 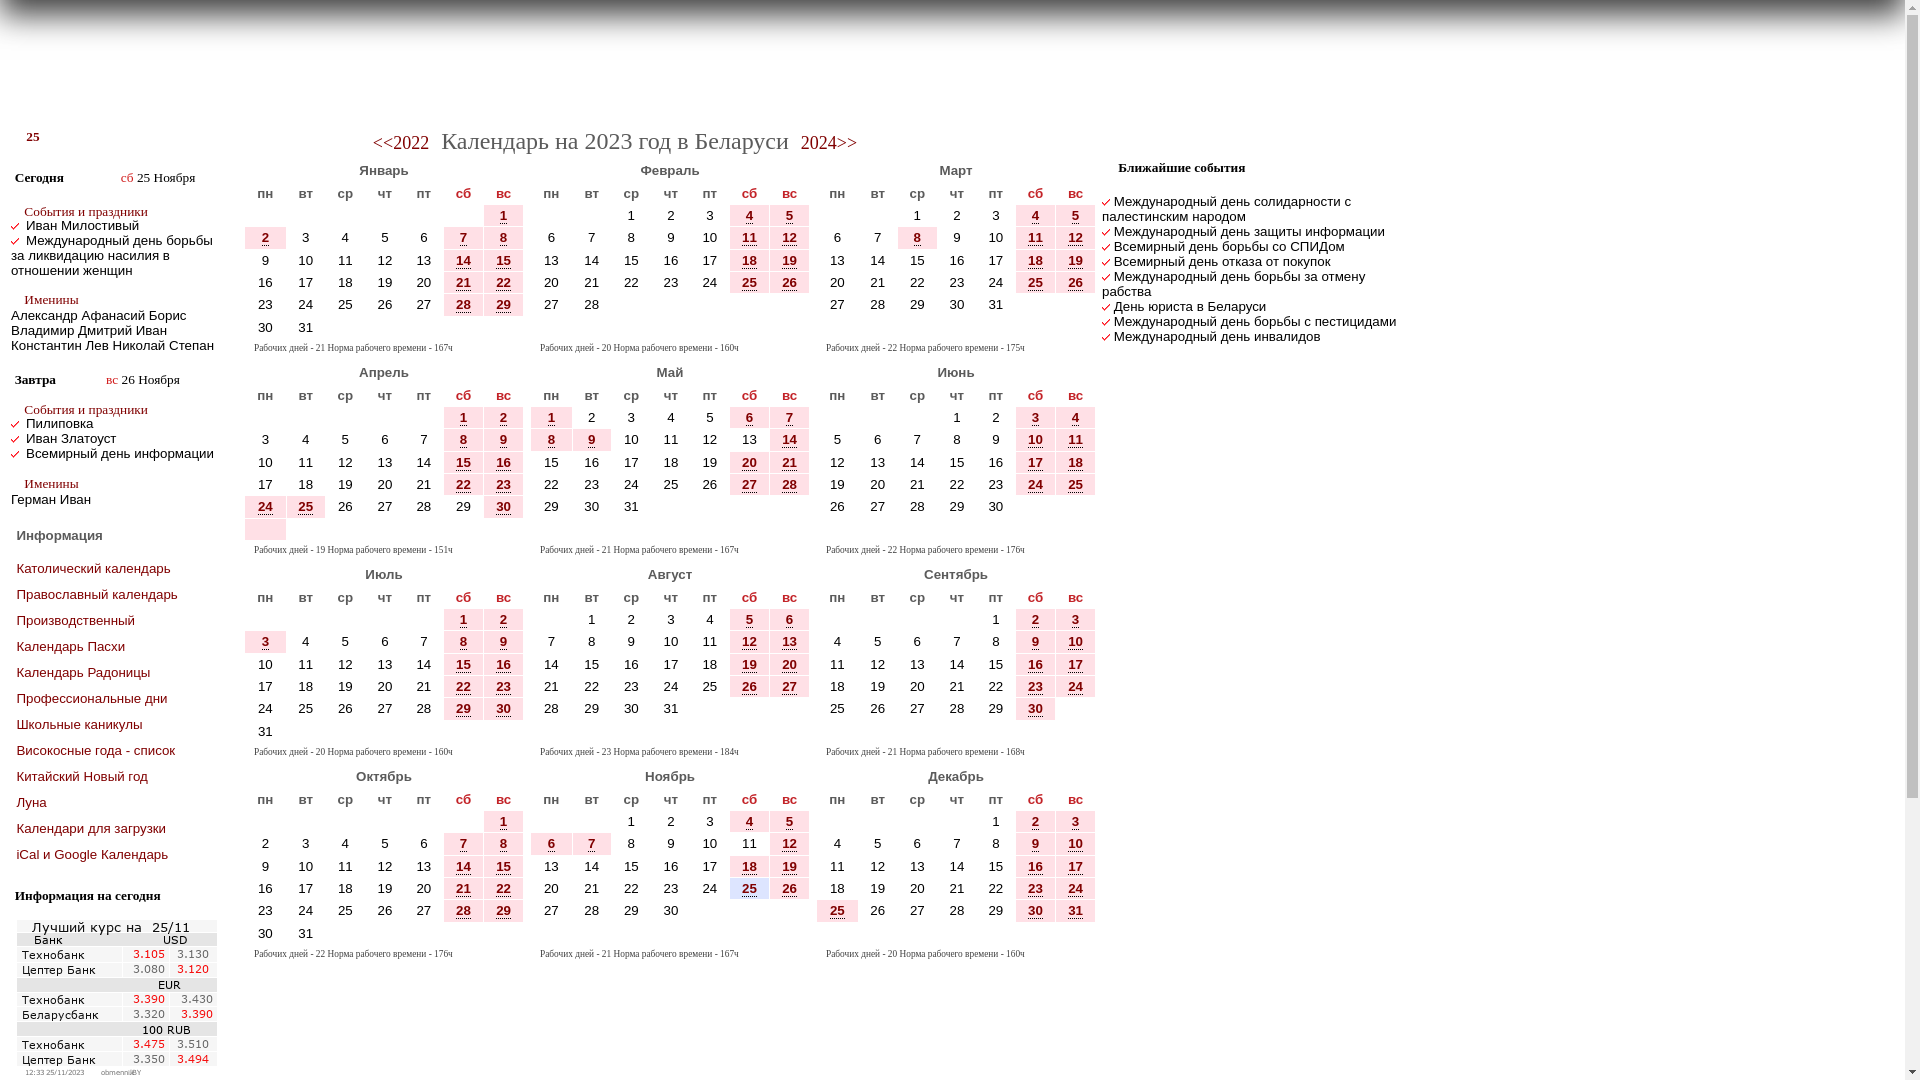 What do you see at coordinates (385, 686) in the screenshot?
I see `20` at bounding box center [385, 686].